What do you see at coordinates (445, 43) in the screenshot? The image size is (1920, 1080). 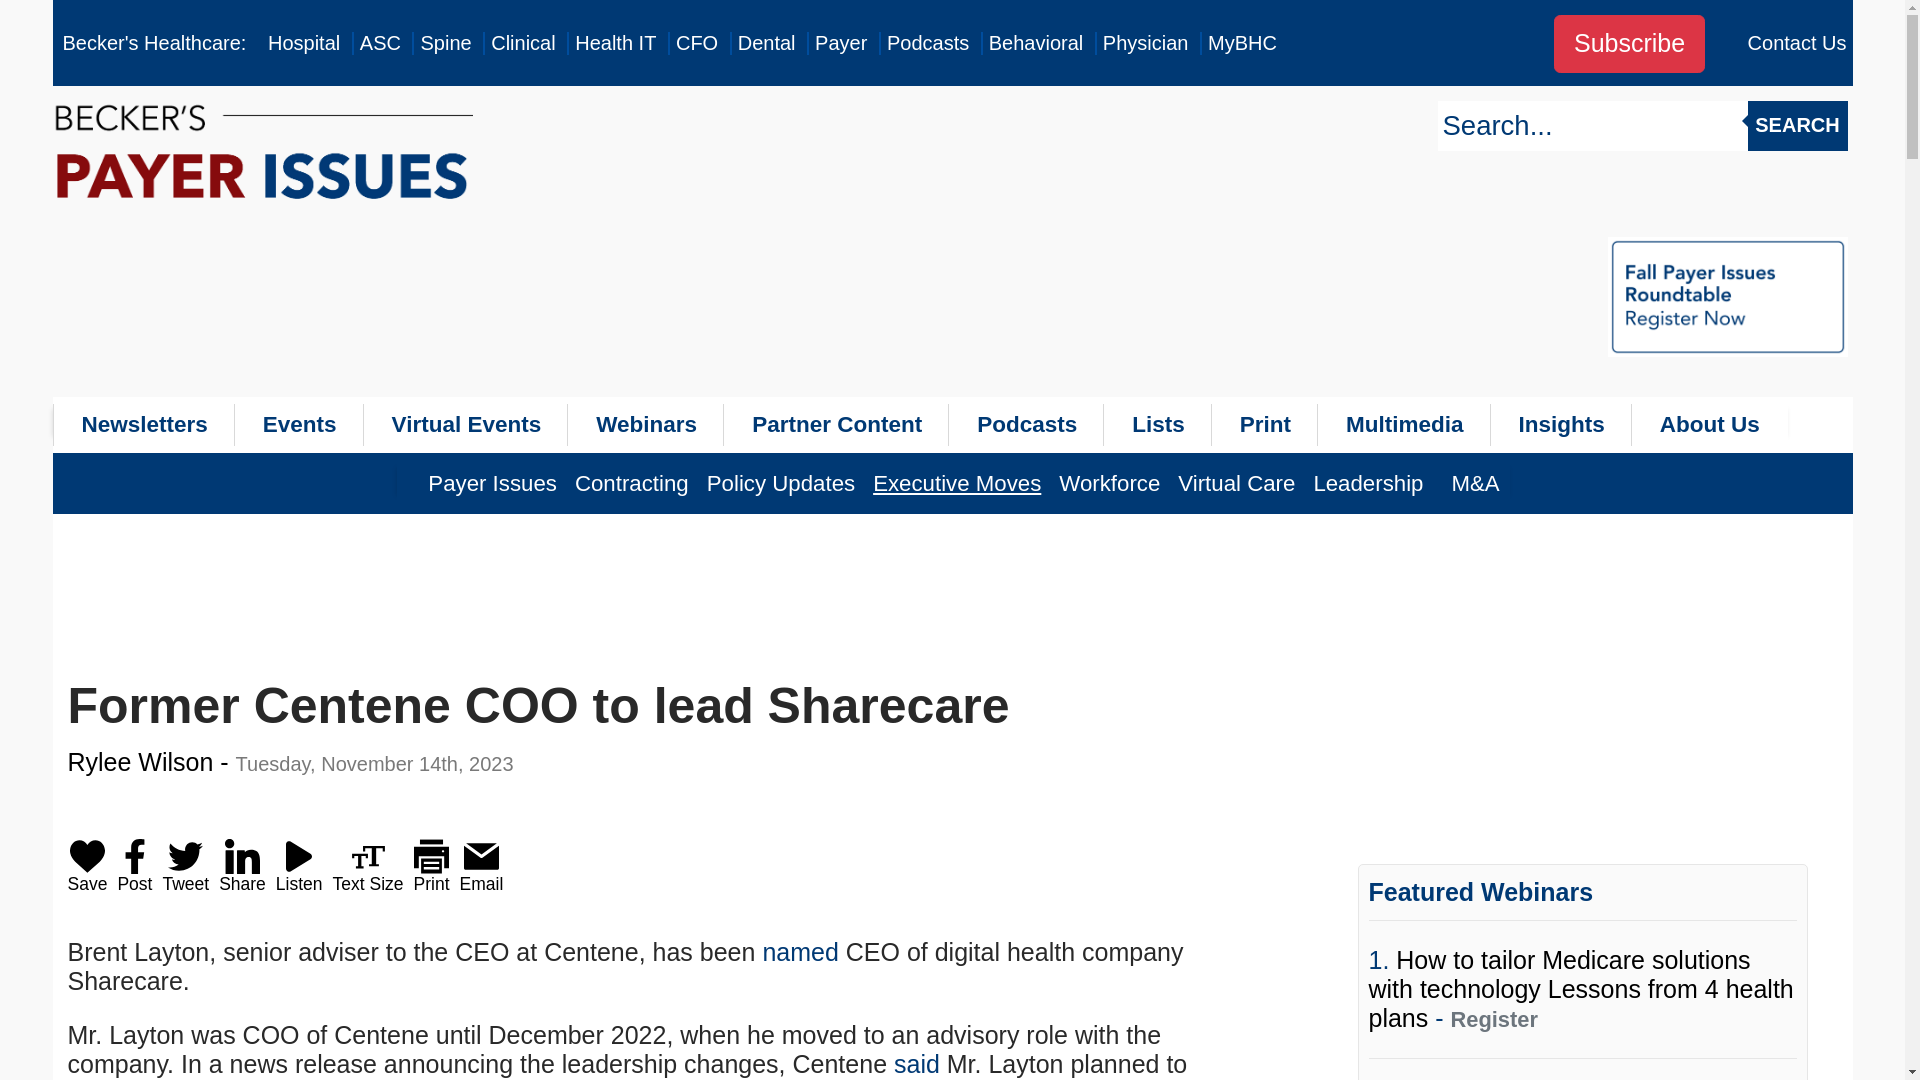 I see `Becker's Spine Review` at bounding box center [445, 43].